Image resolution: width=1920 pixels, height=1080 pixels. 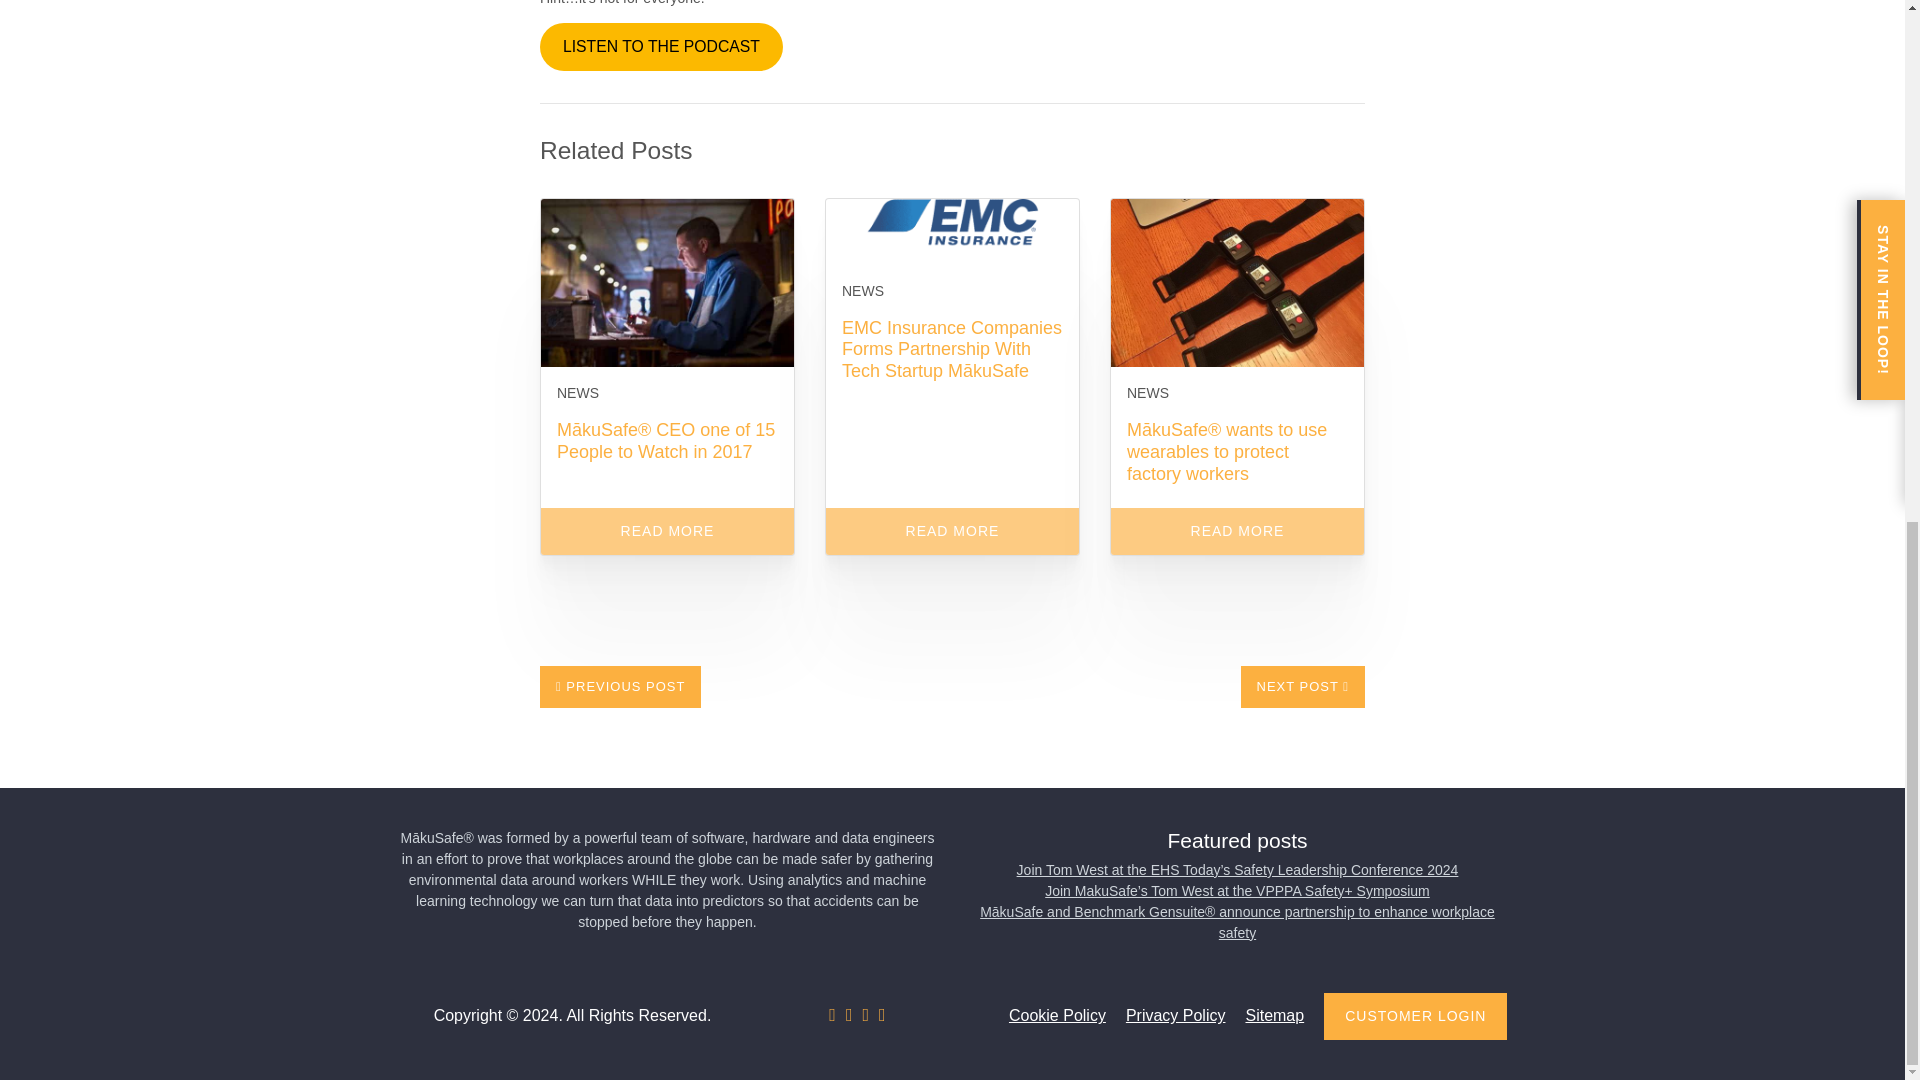 I want to click on NEXT POST, so click(x=1302, y=687).